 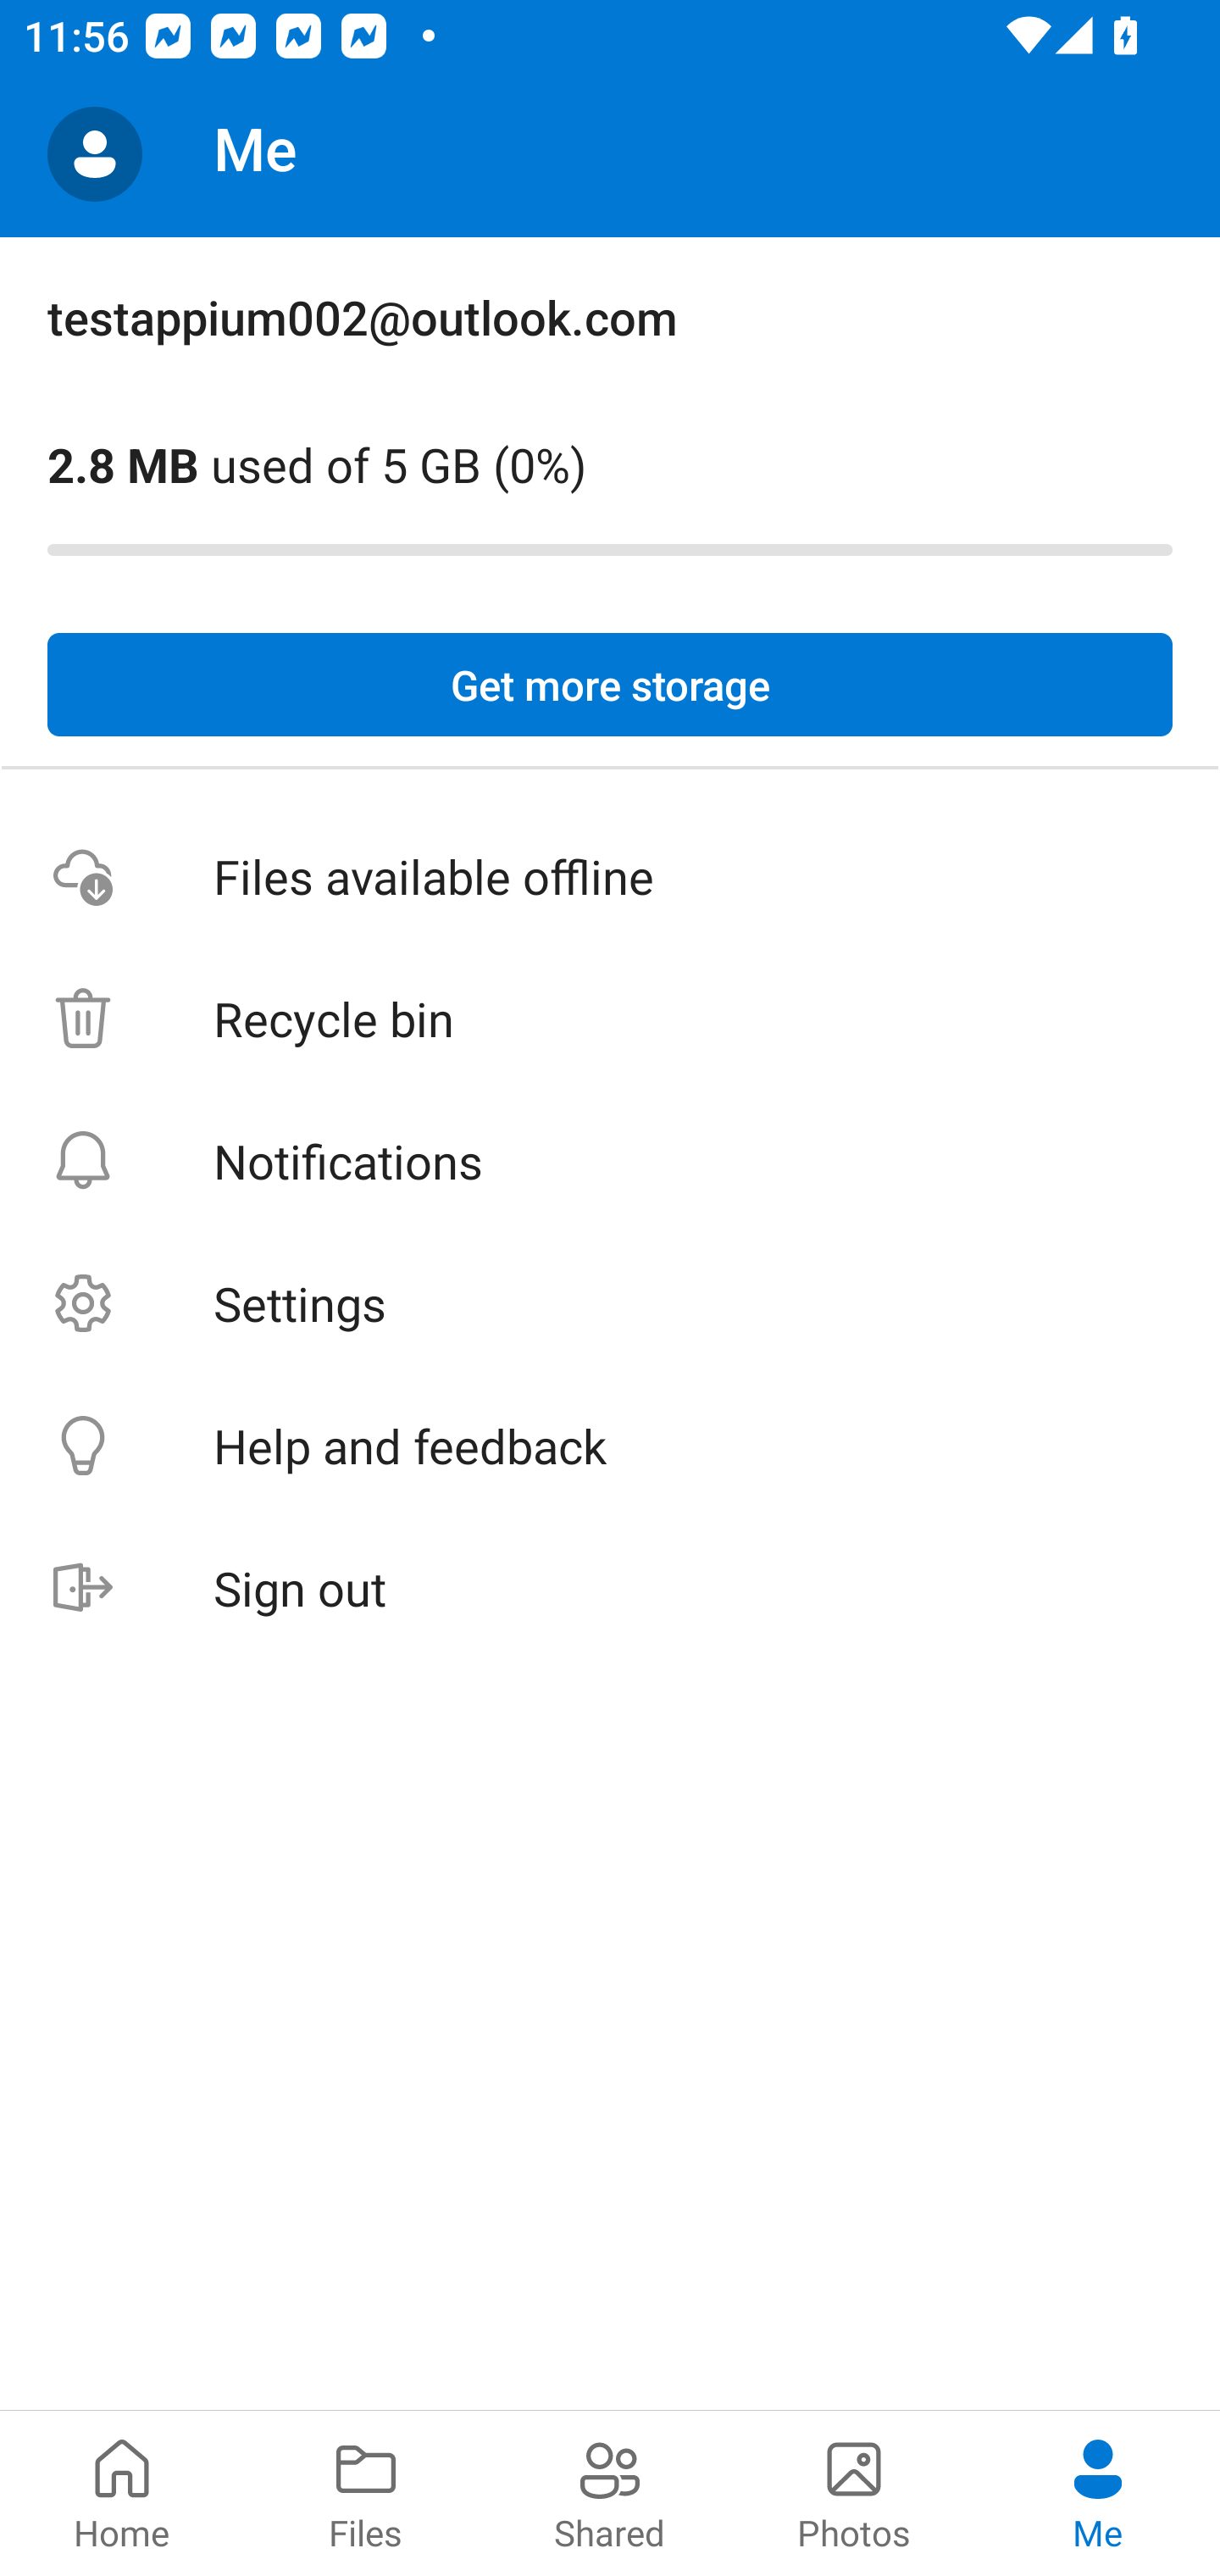 I want to click on Get more storage, so click(x=610, y=685).